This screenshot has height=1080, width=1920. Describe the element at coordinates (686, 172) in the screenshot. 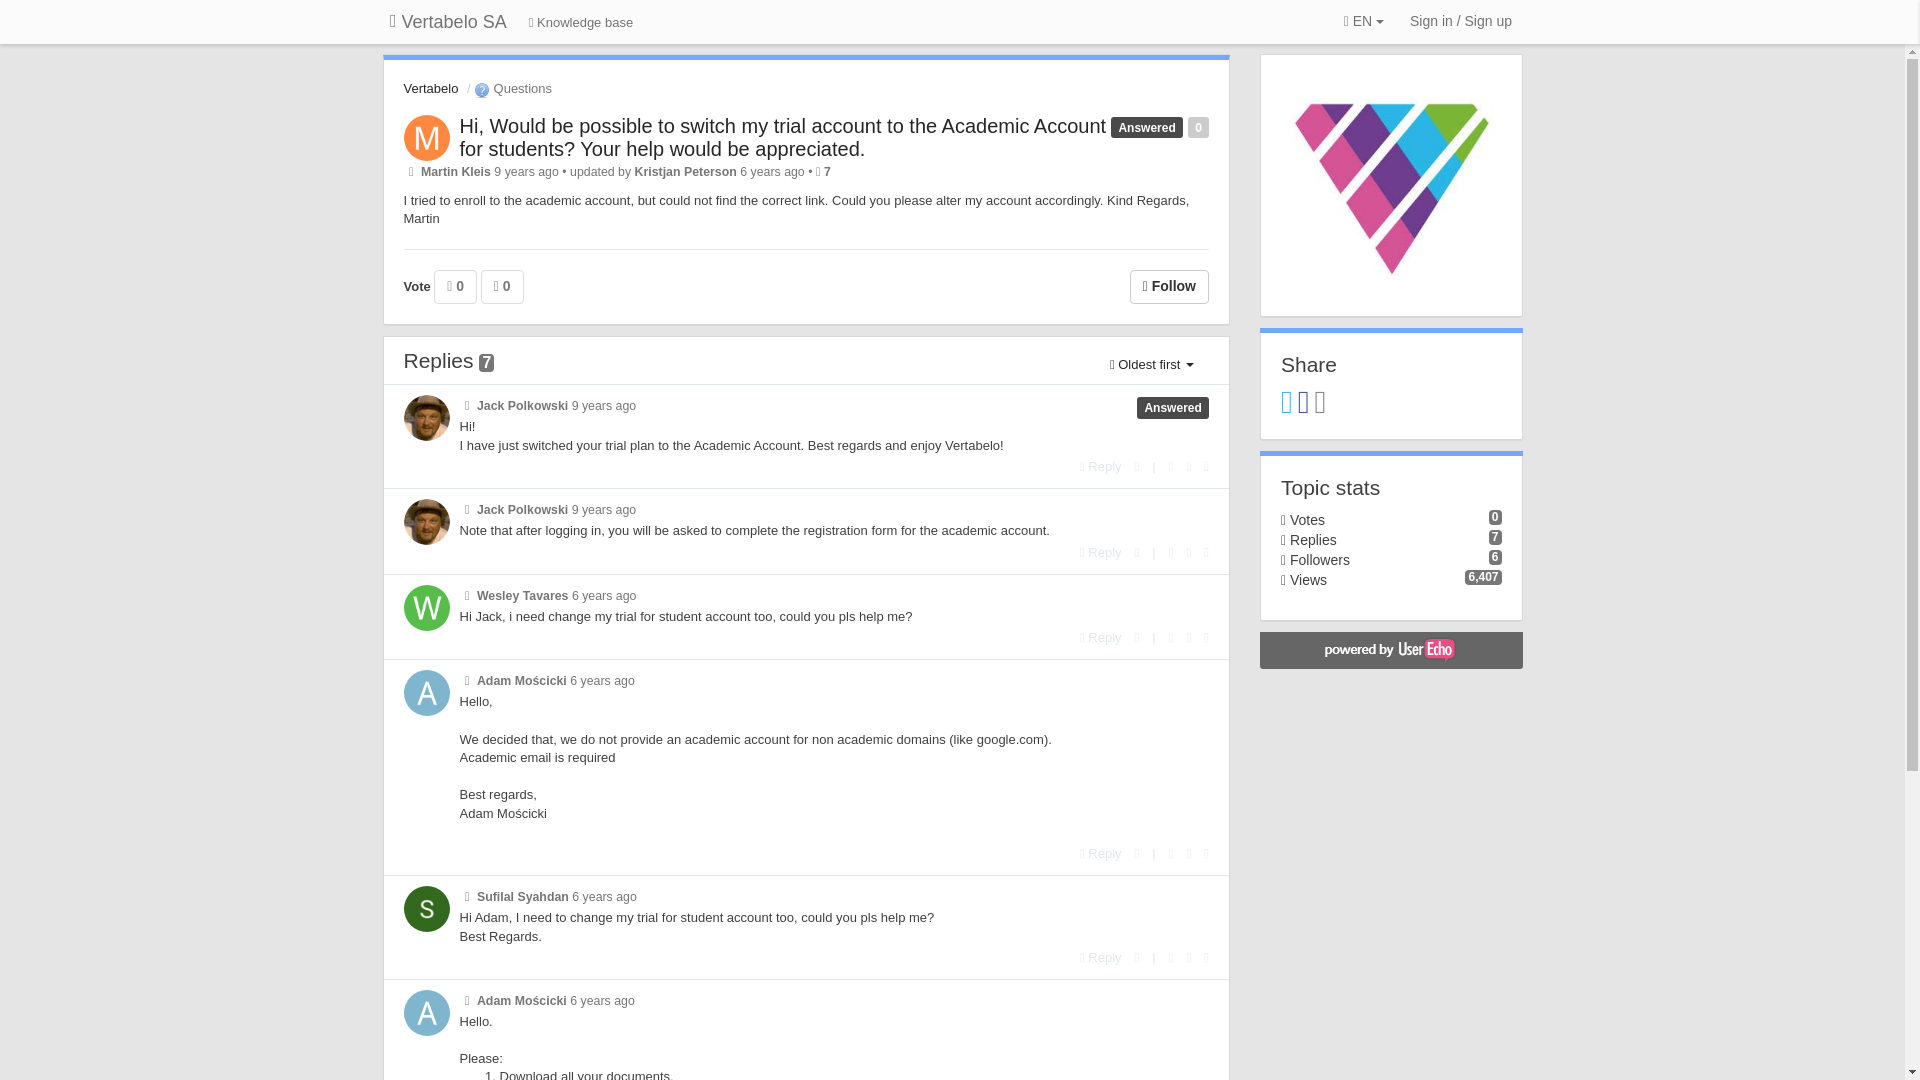

I see `Kristjan Peterson` at that location.